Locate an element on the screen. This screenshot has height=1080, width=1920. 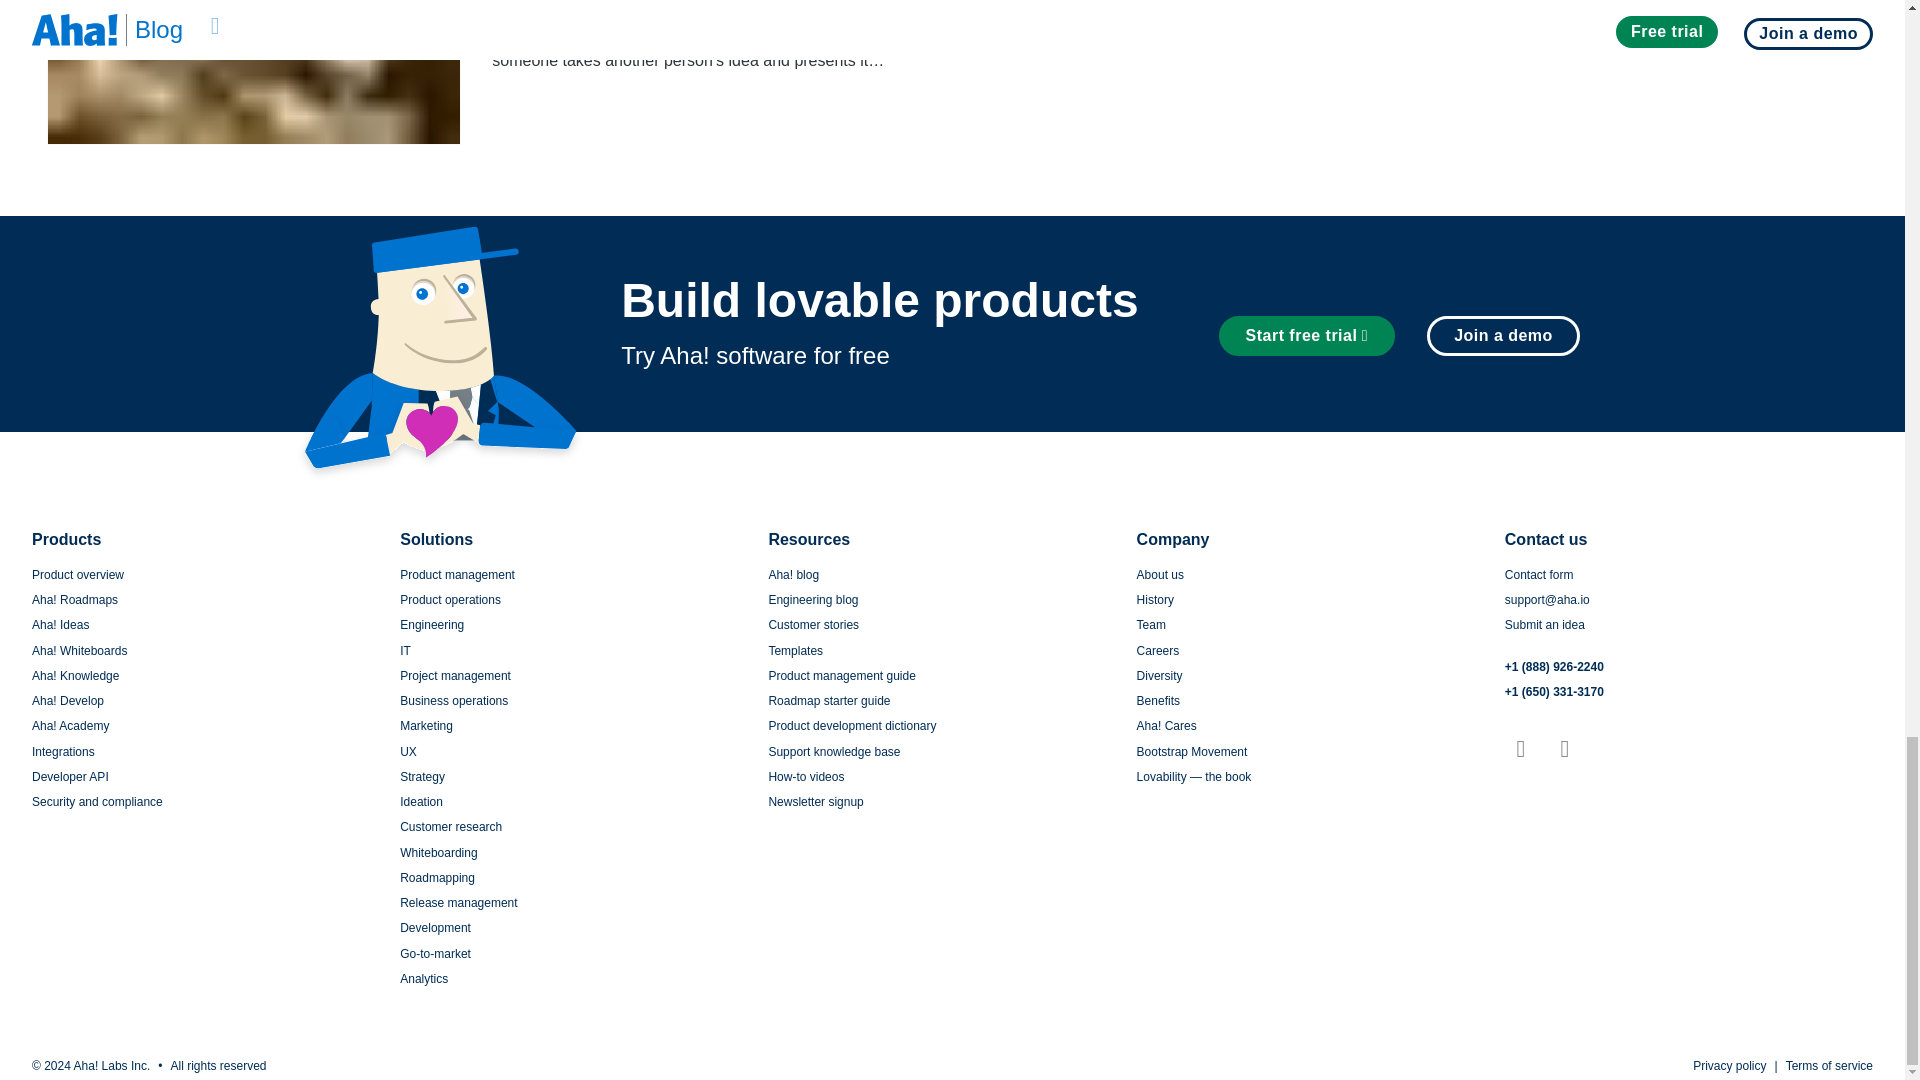
Aha! Academy is located at coordinates (70, 726).